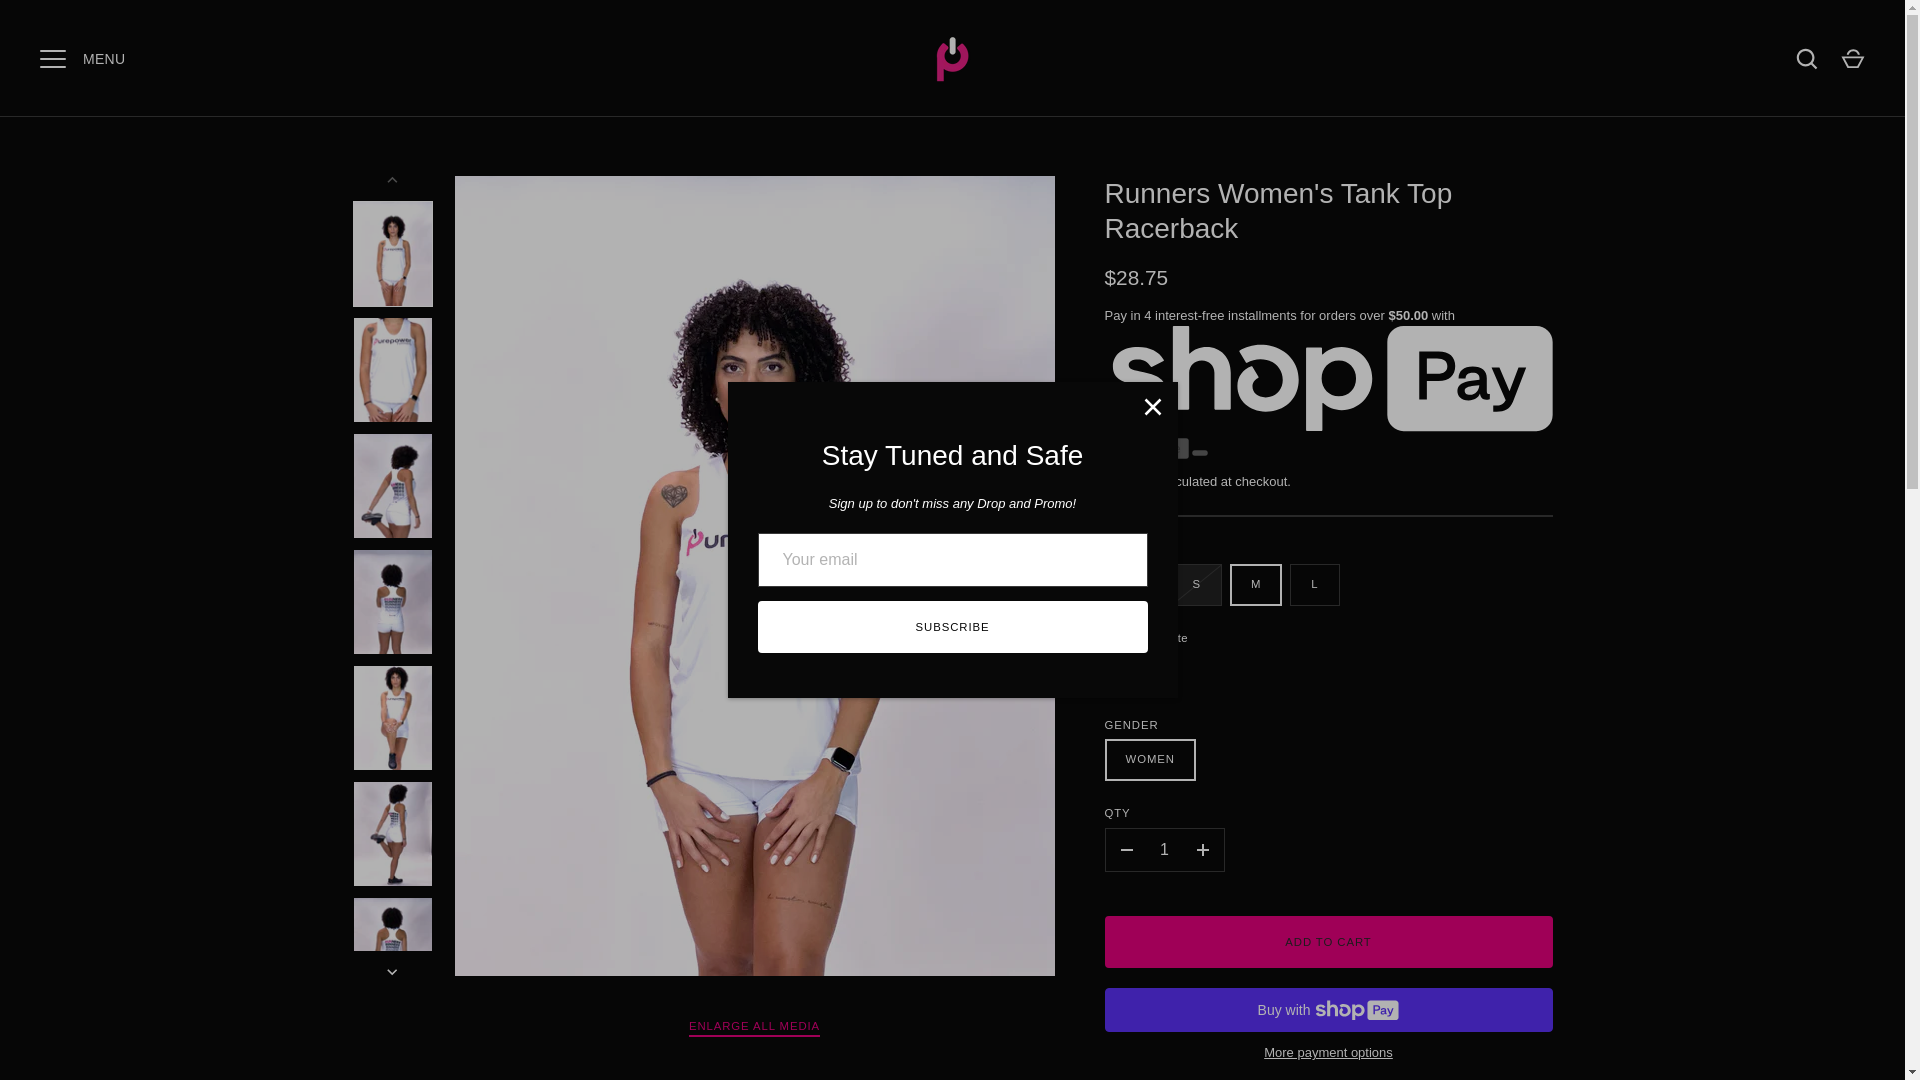  What do you see at coordinates (52, 57) in the screenshot?
I see `MENU` at bounding box center [52, 57].